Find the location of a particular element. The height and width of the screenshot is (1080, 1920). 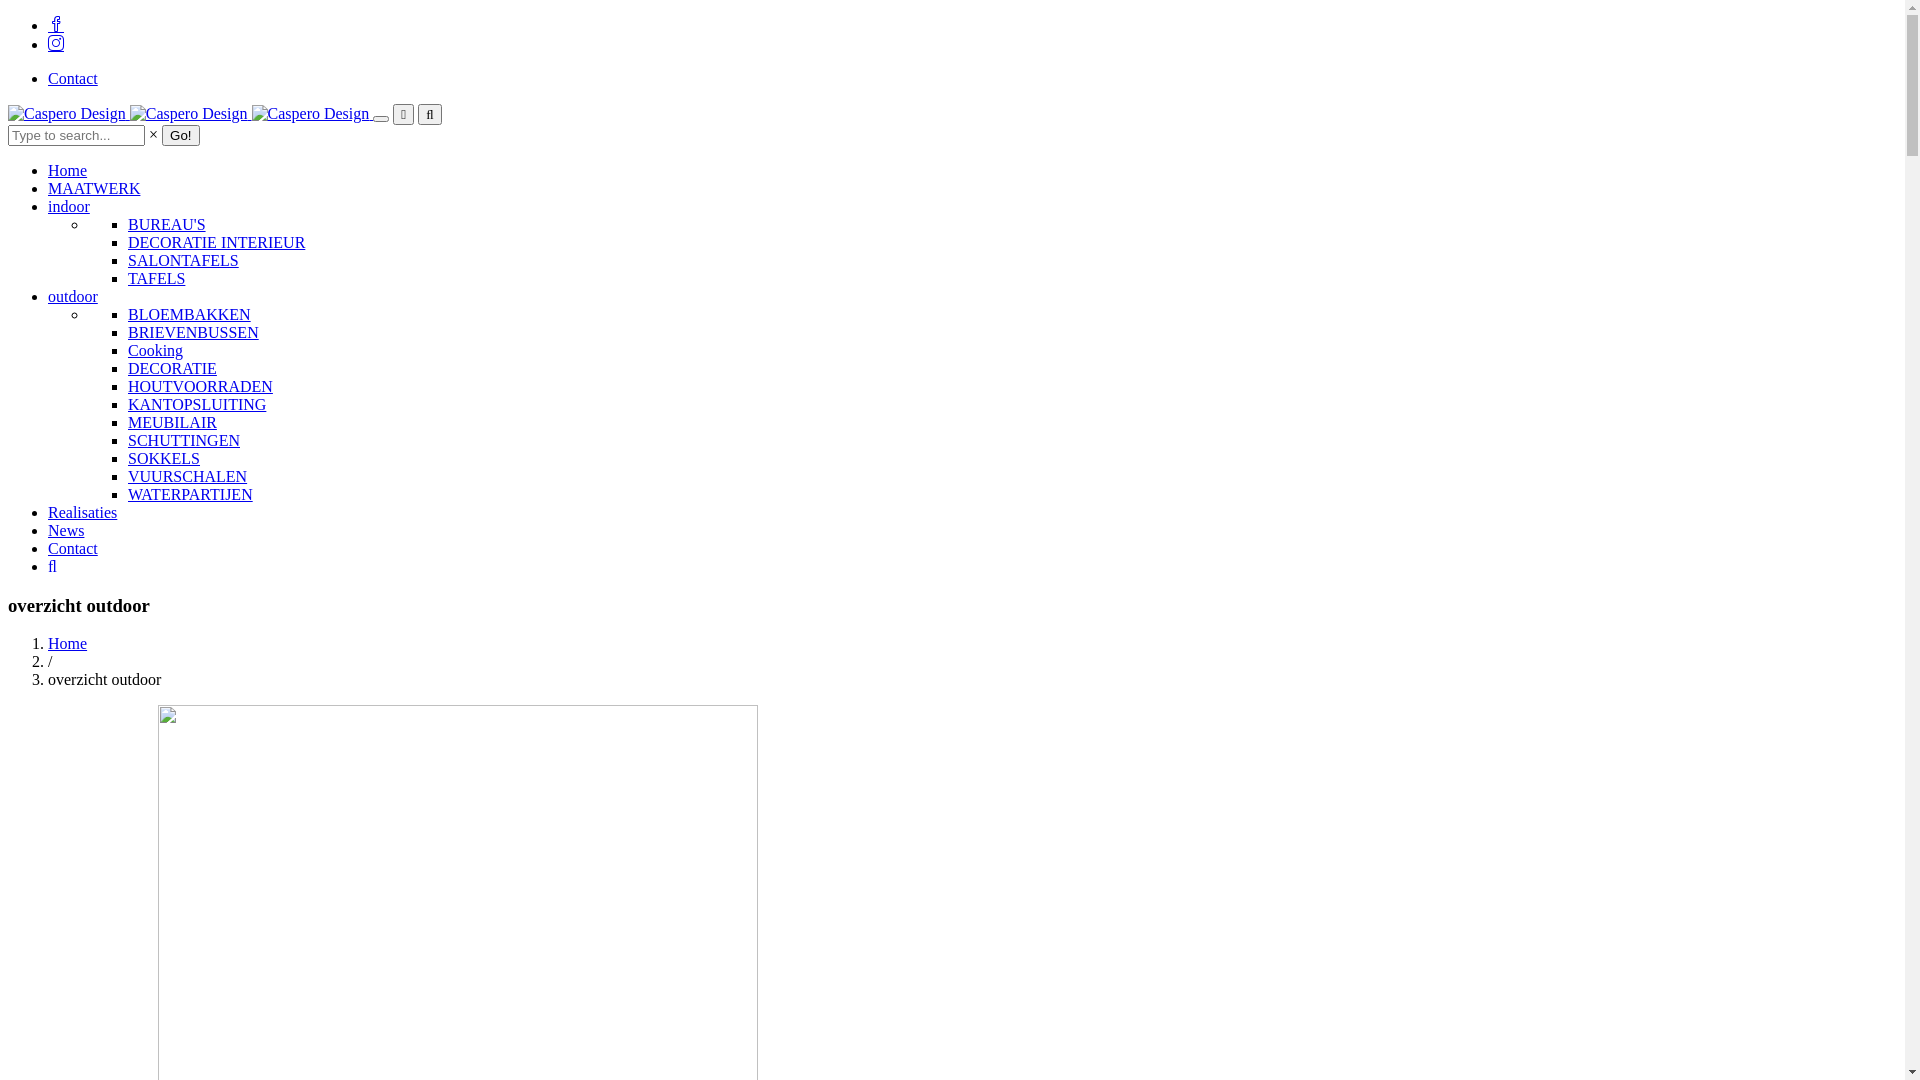

WATERPARTIJEN is located at coordinates (190, 494).